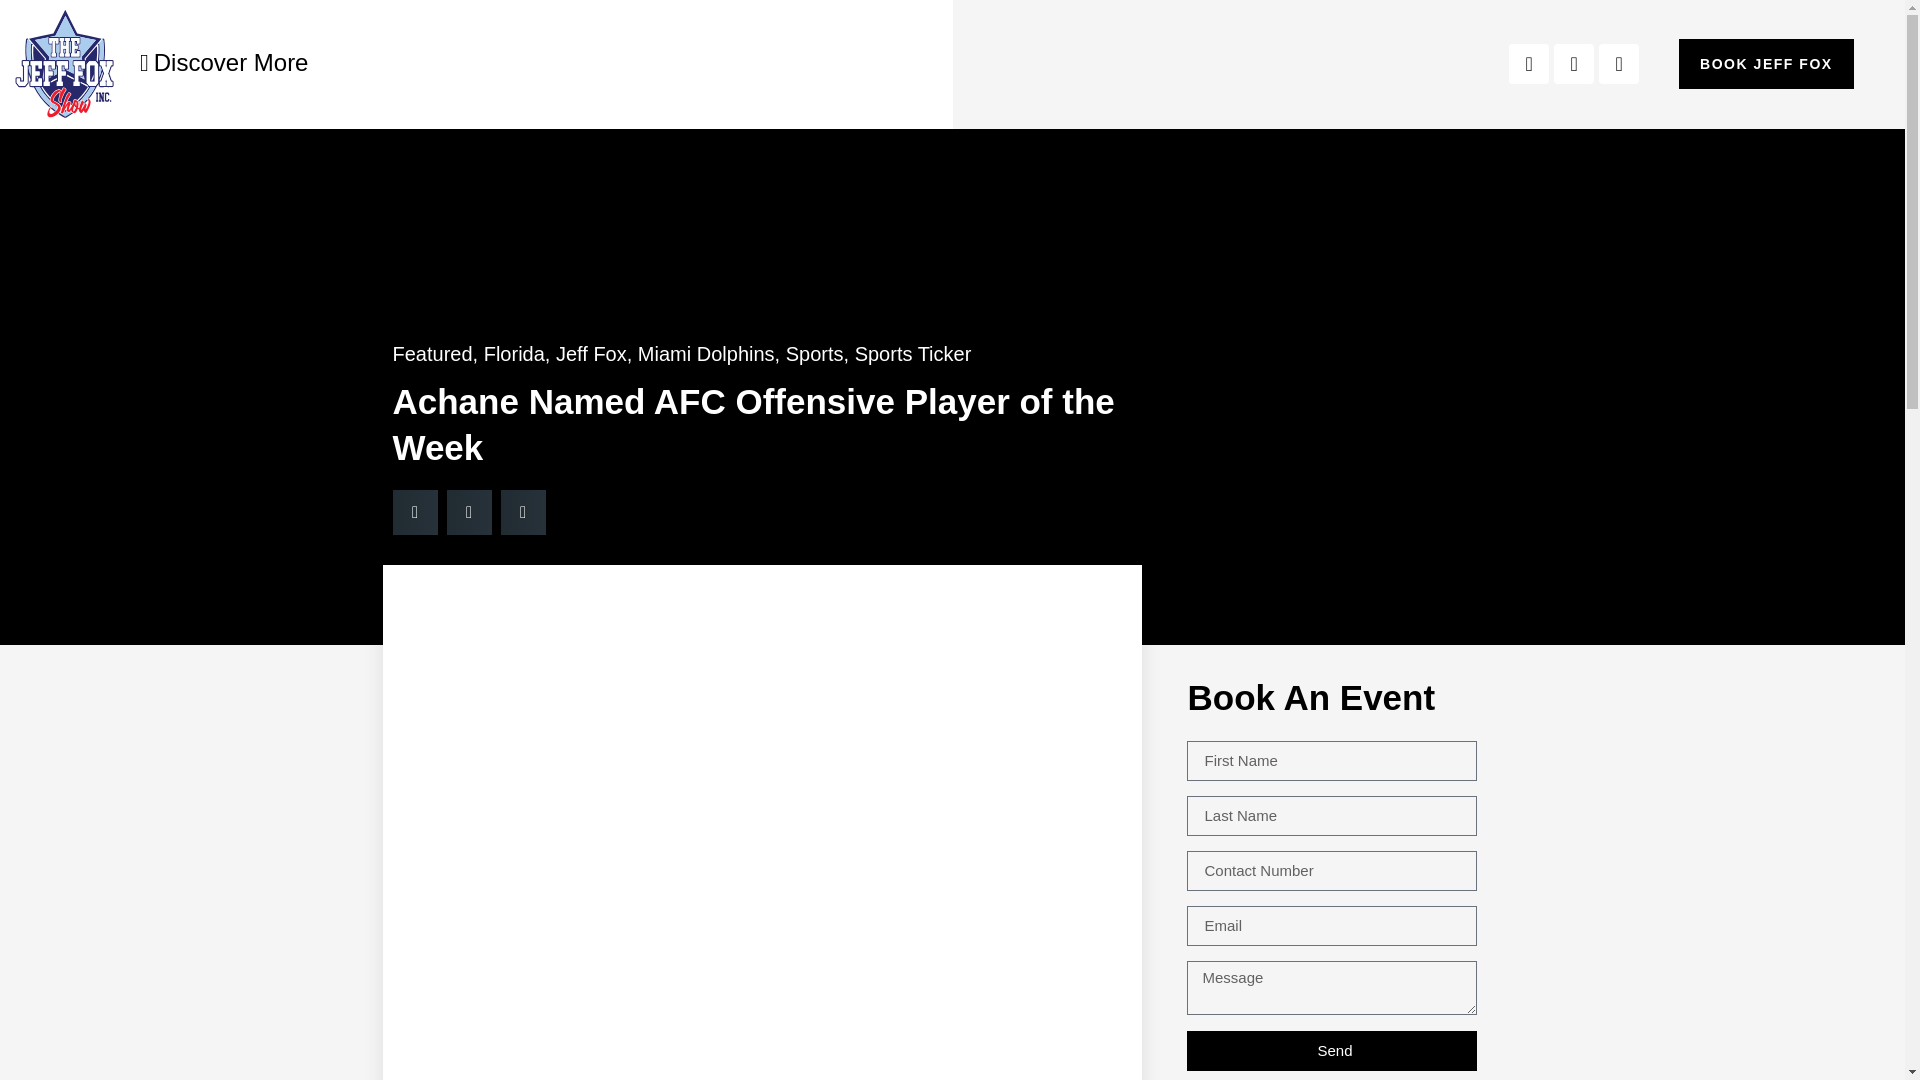  Describe the element at coordinates (592, 354) in the screenshot. I see `Jeff Fox` at that location.